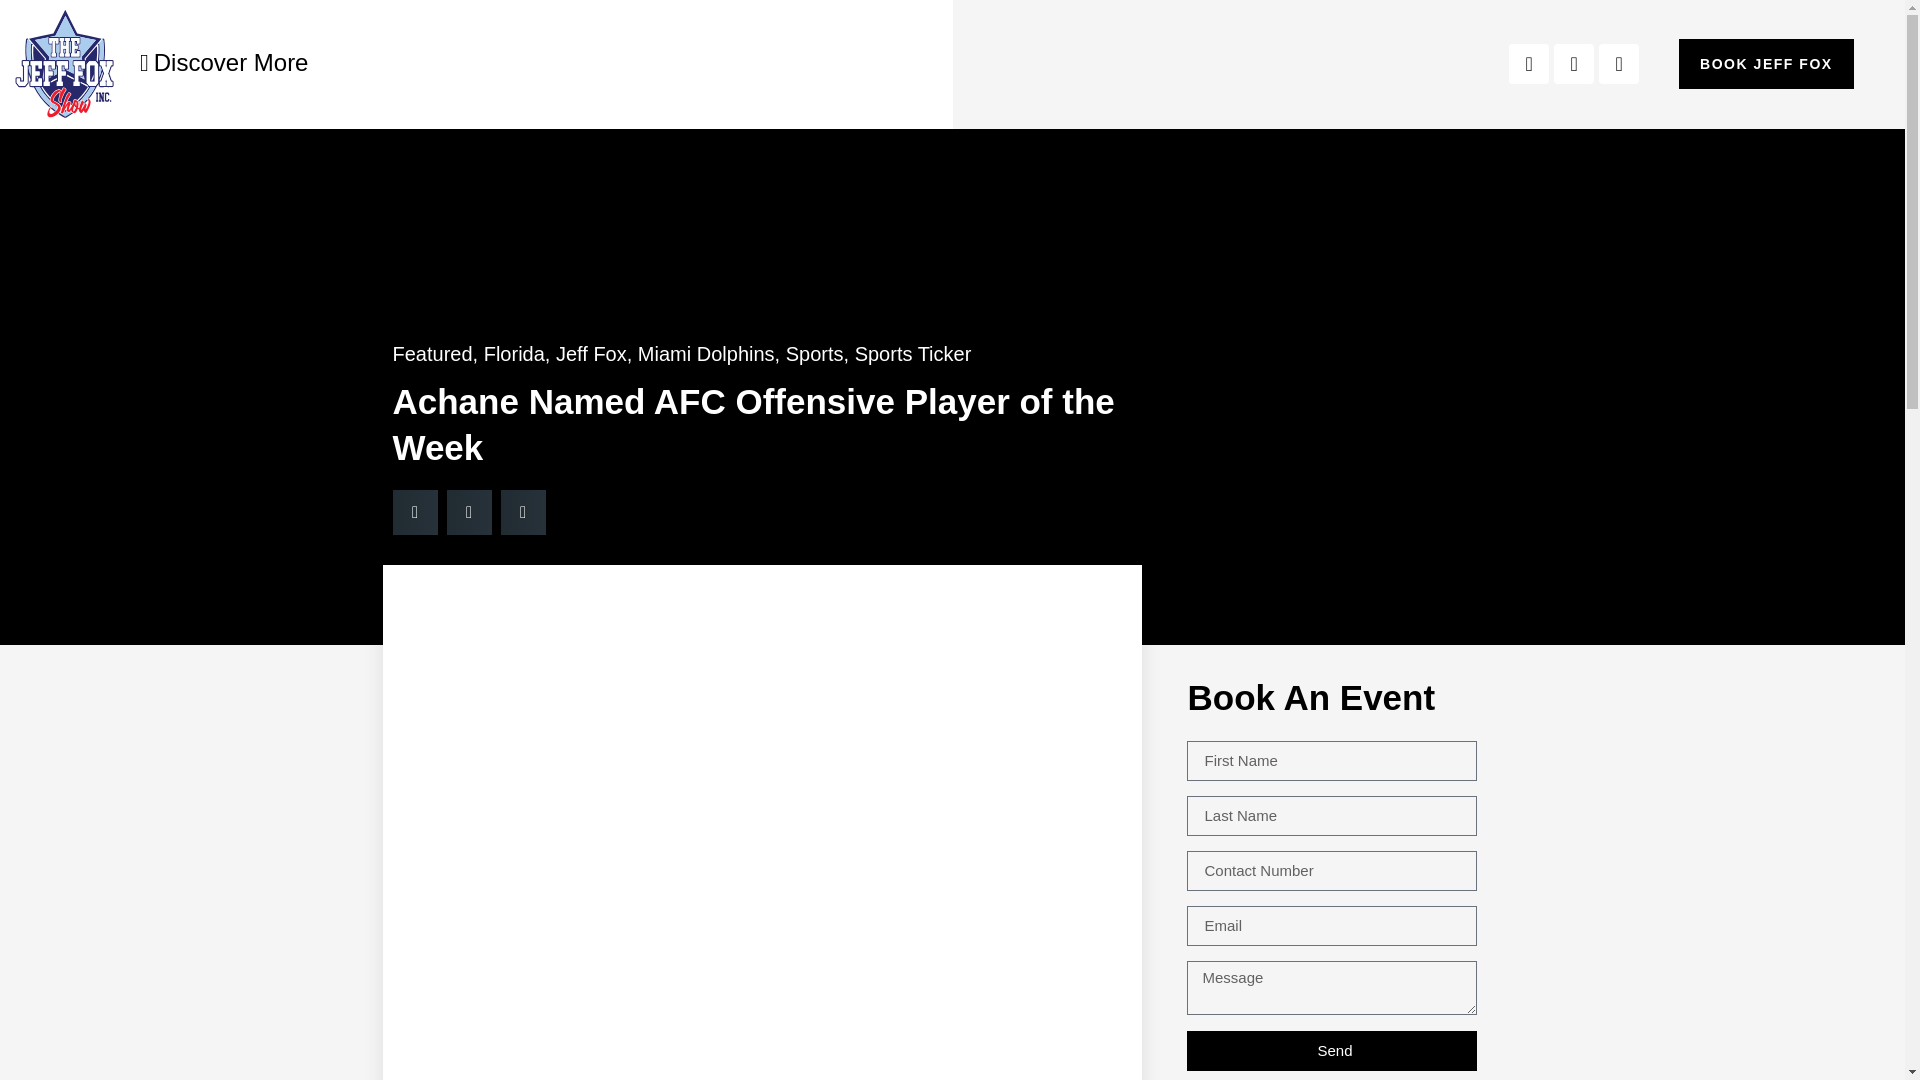  Describe the element at coordinates (592, 354) in the screenshot. I see `Jeff Fox` at that location.